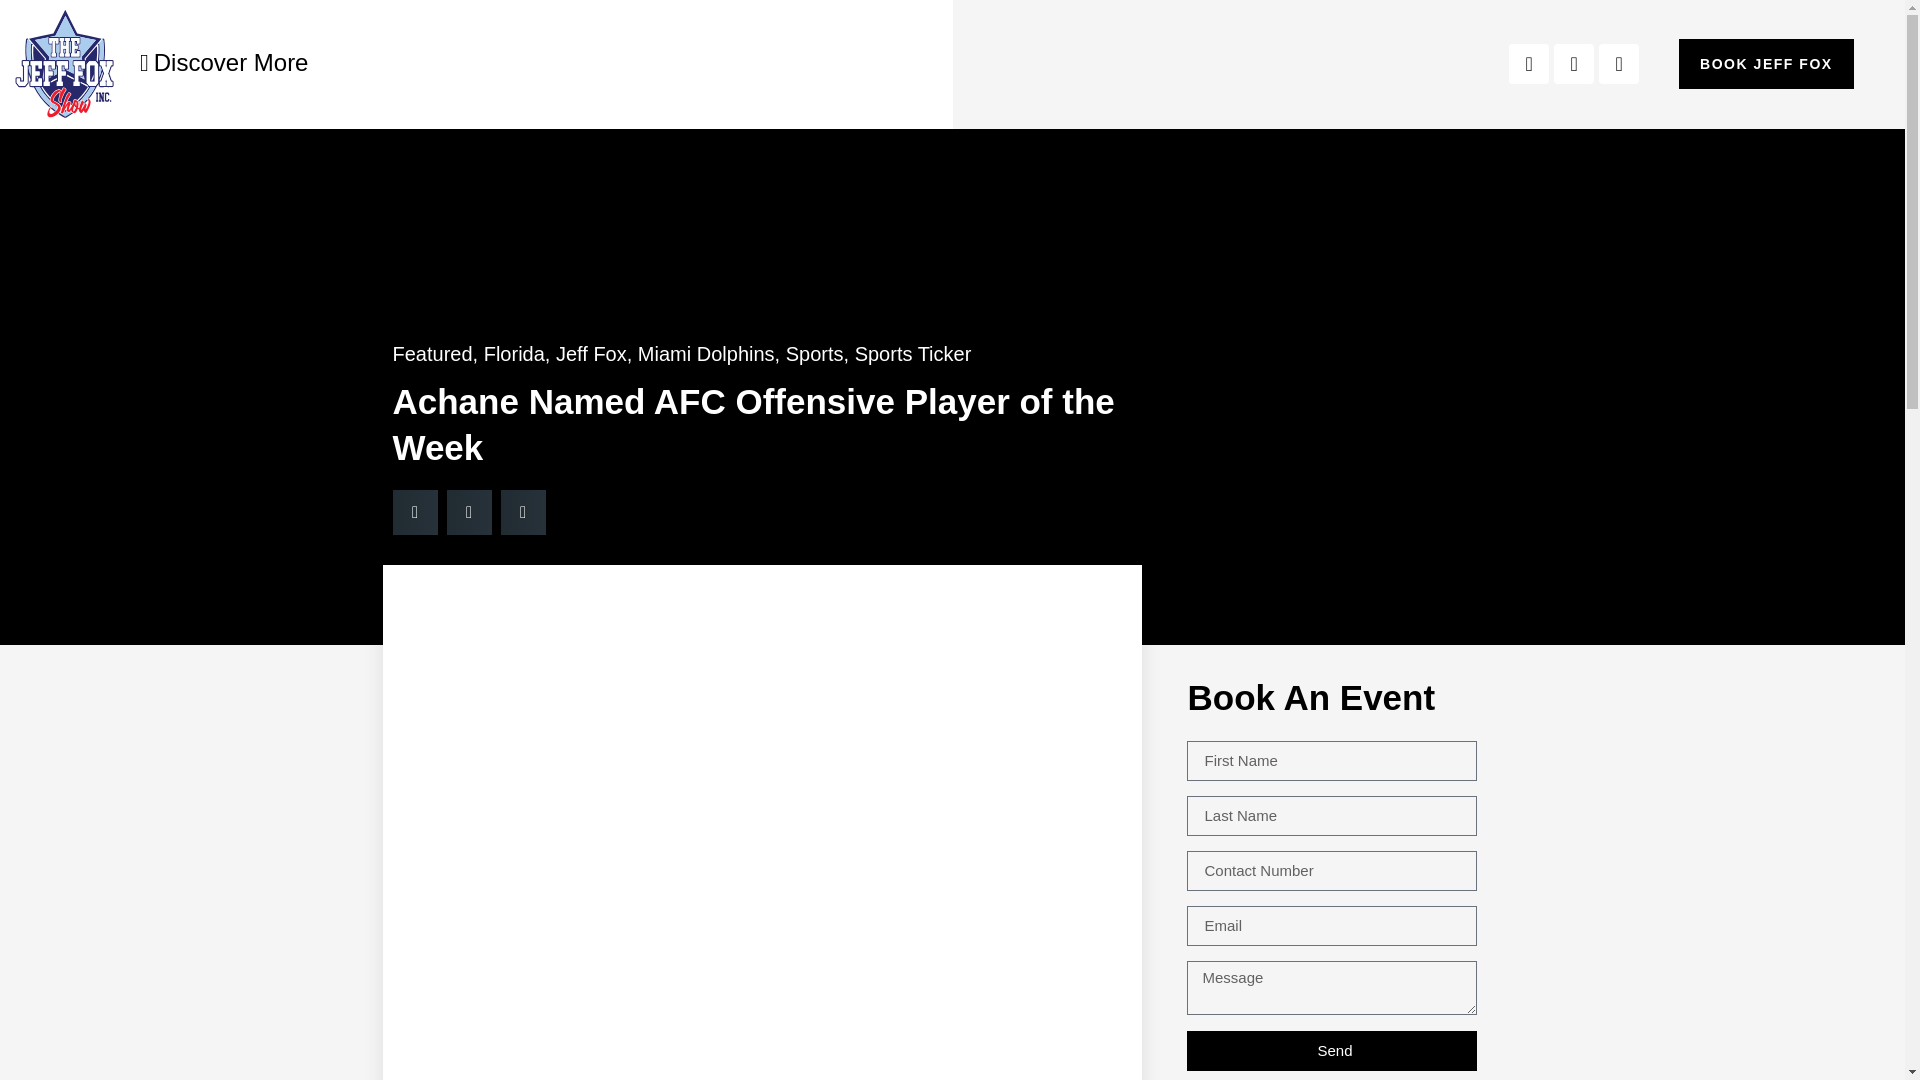  Describe the element at coordinates (592, 354) in the screenshot. I see `Jeff Fox` at that location.